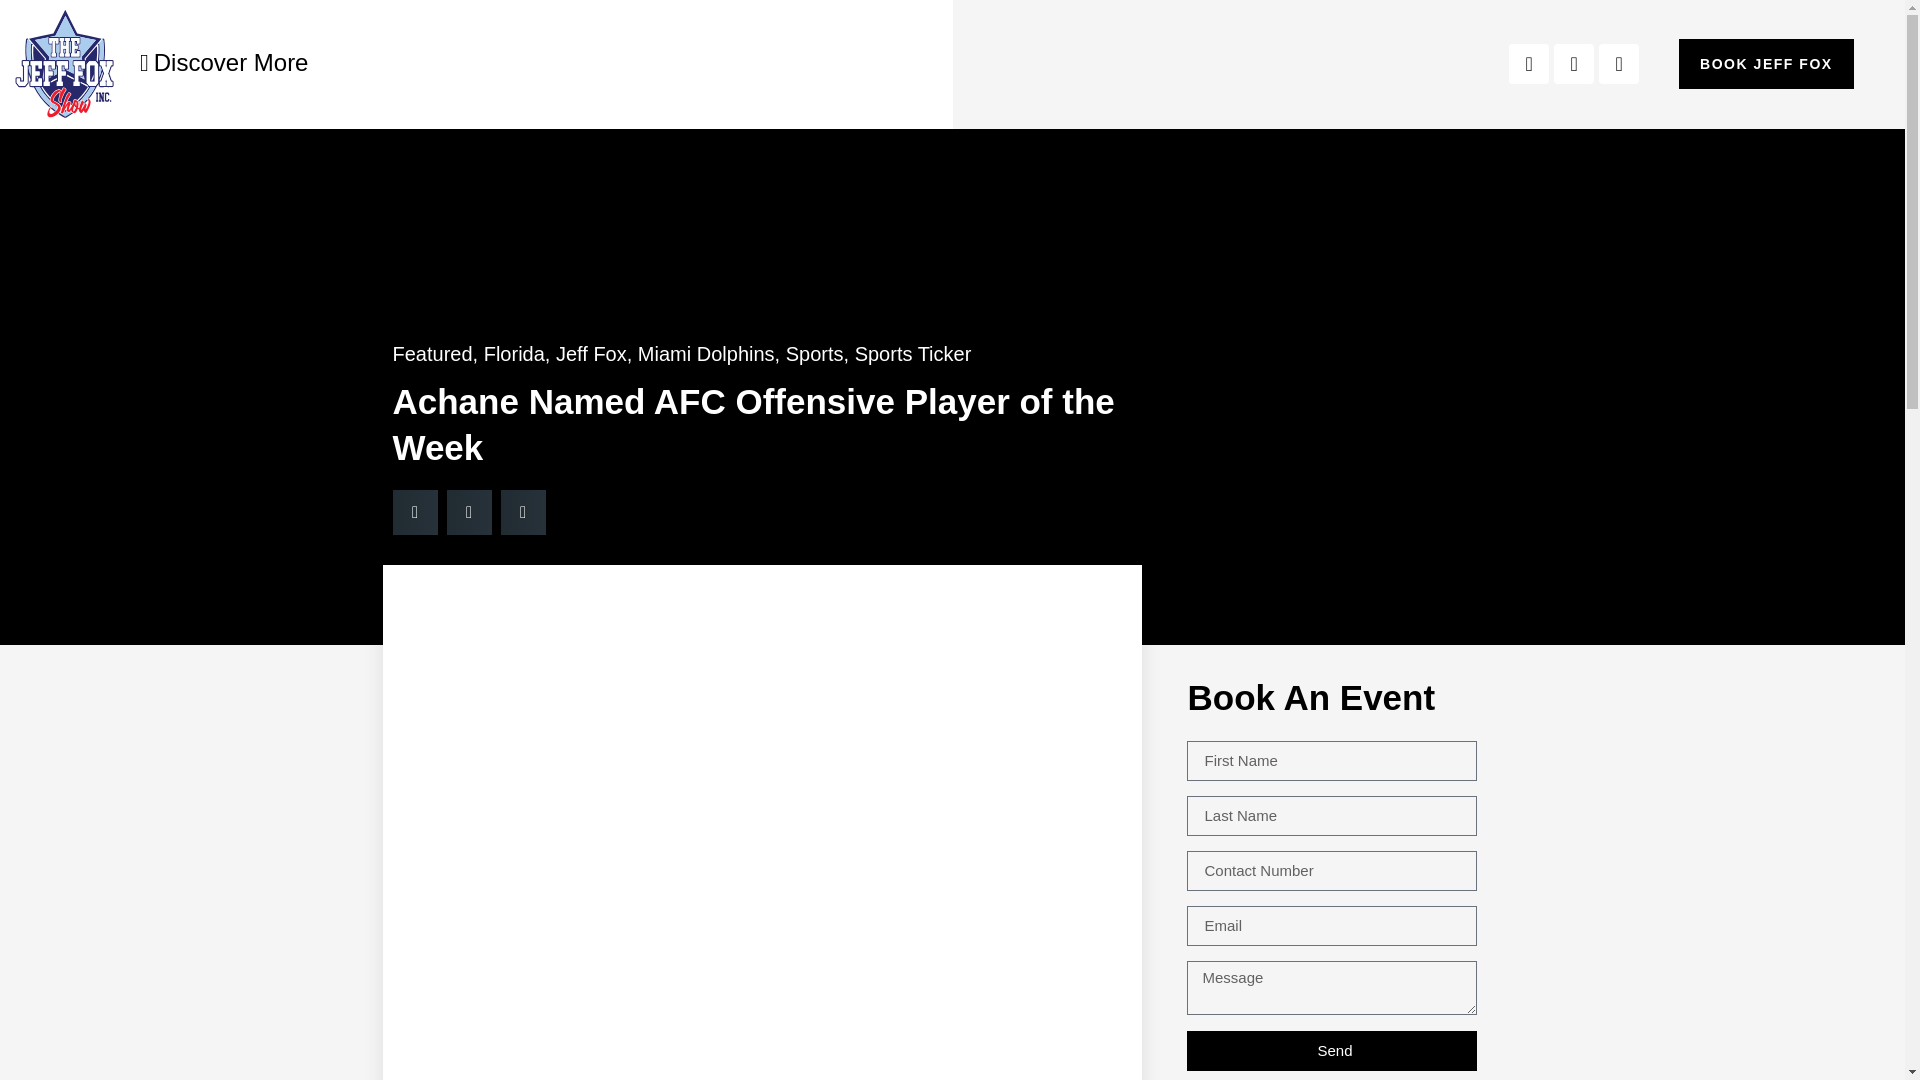  Describe the element at coordinates (592, 354) in the screenshot. I see `Jeff Fox` at that location.